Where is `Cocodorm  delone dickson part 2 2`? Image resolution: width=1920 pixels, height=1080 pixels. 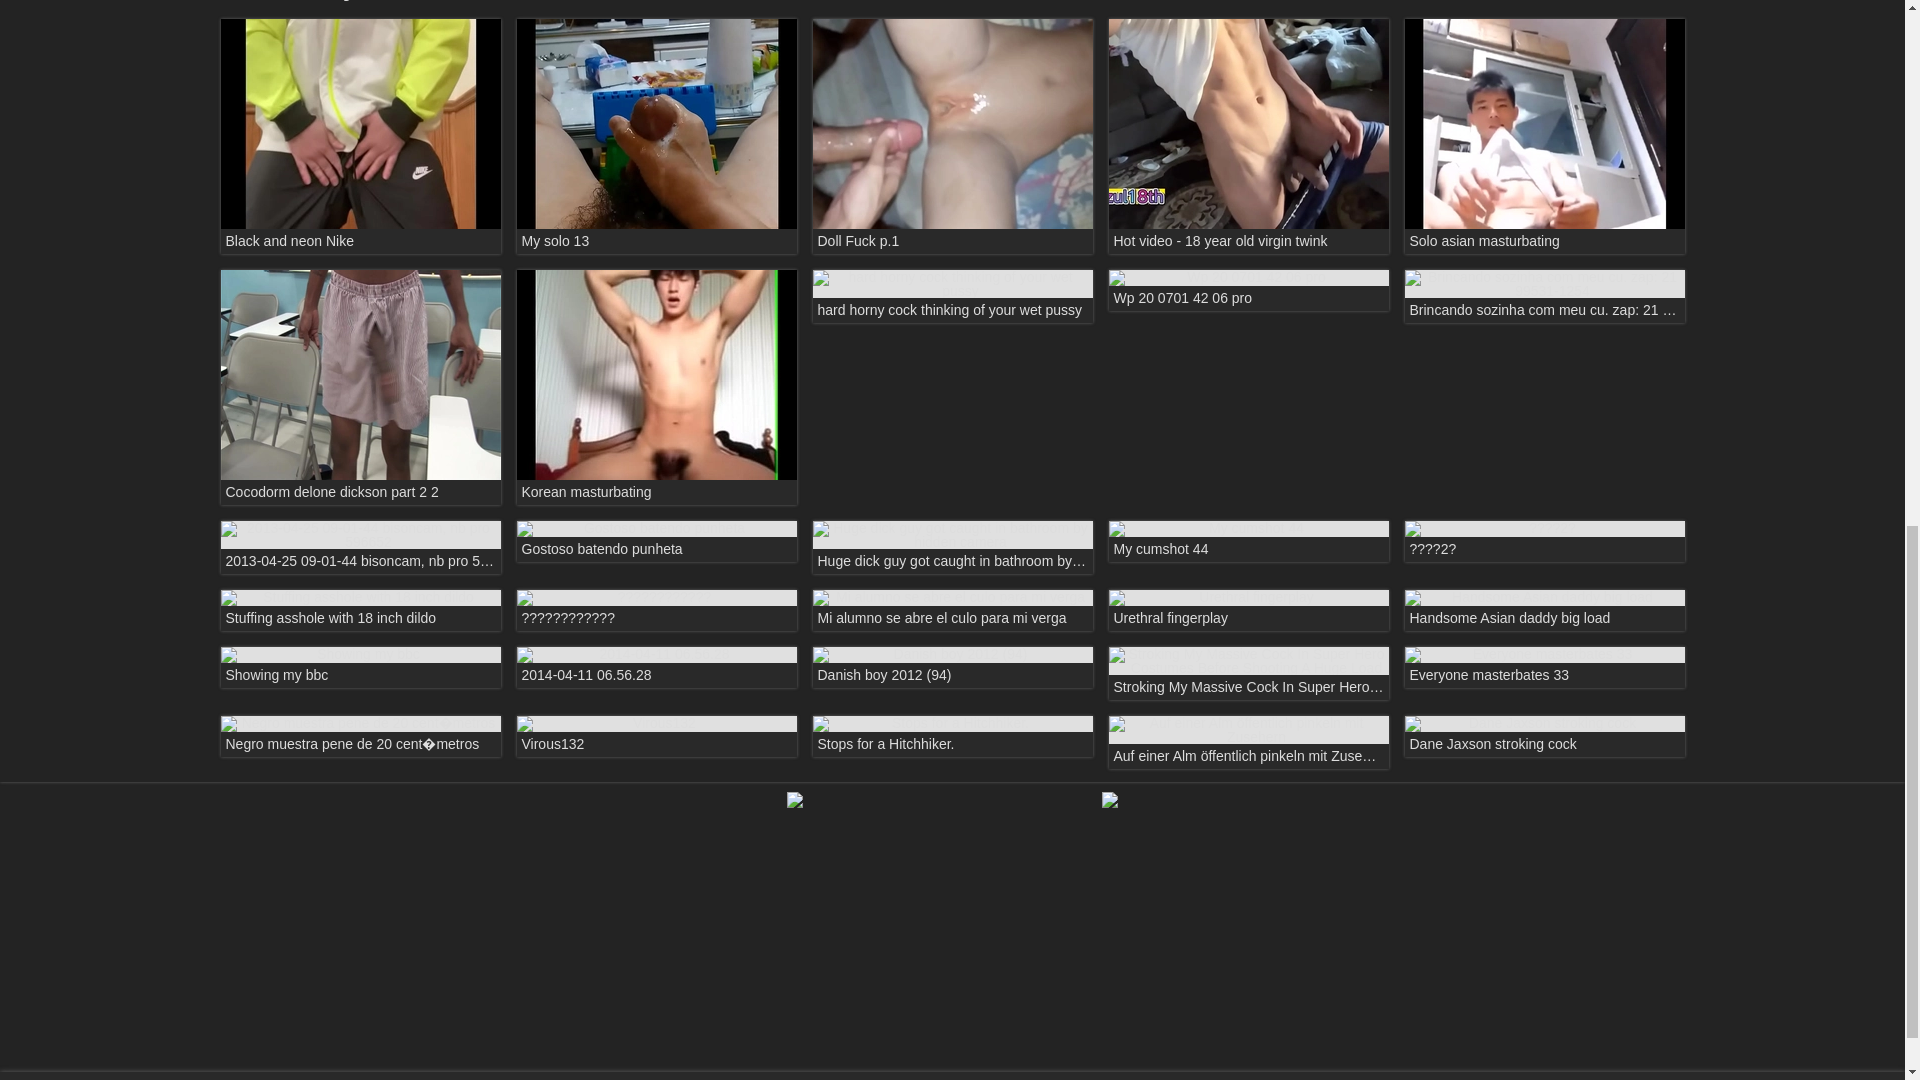
Cocodorm  delone dickson part 2 2 is located at coordinates (360, 388).